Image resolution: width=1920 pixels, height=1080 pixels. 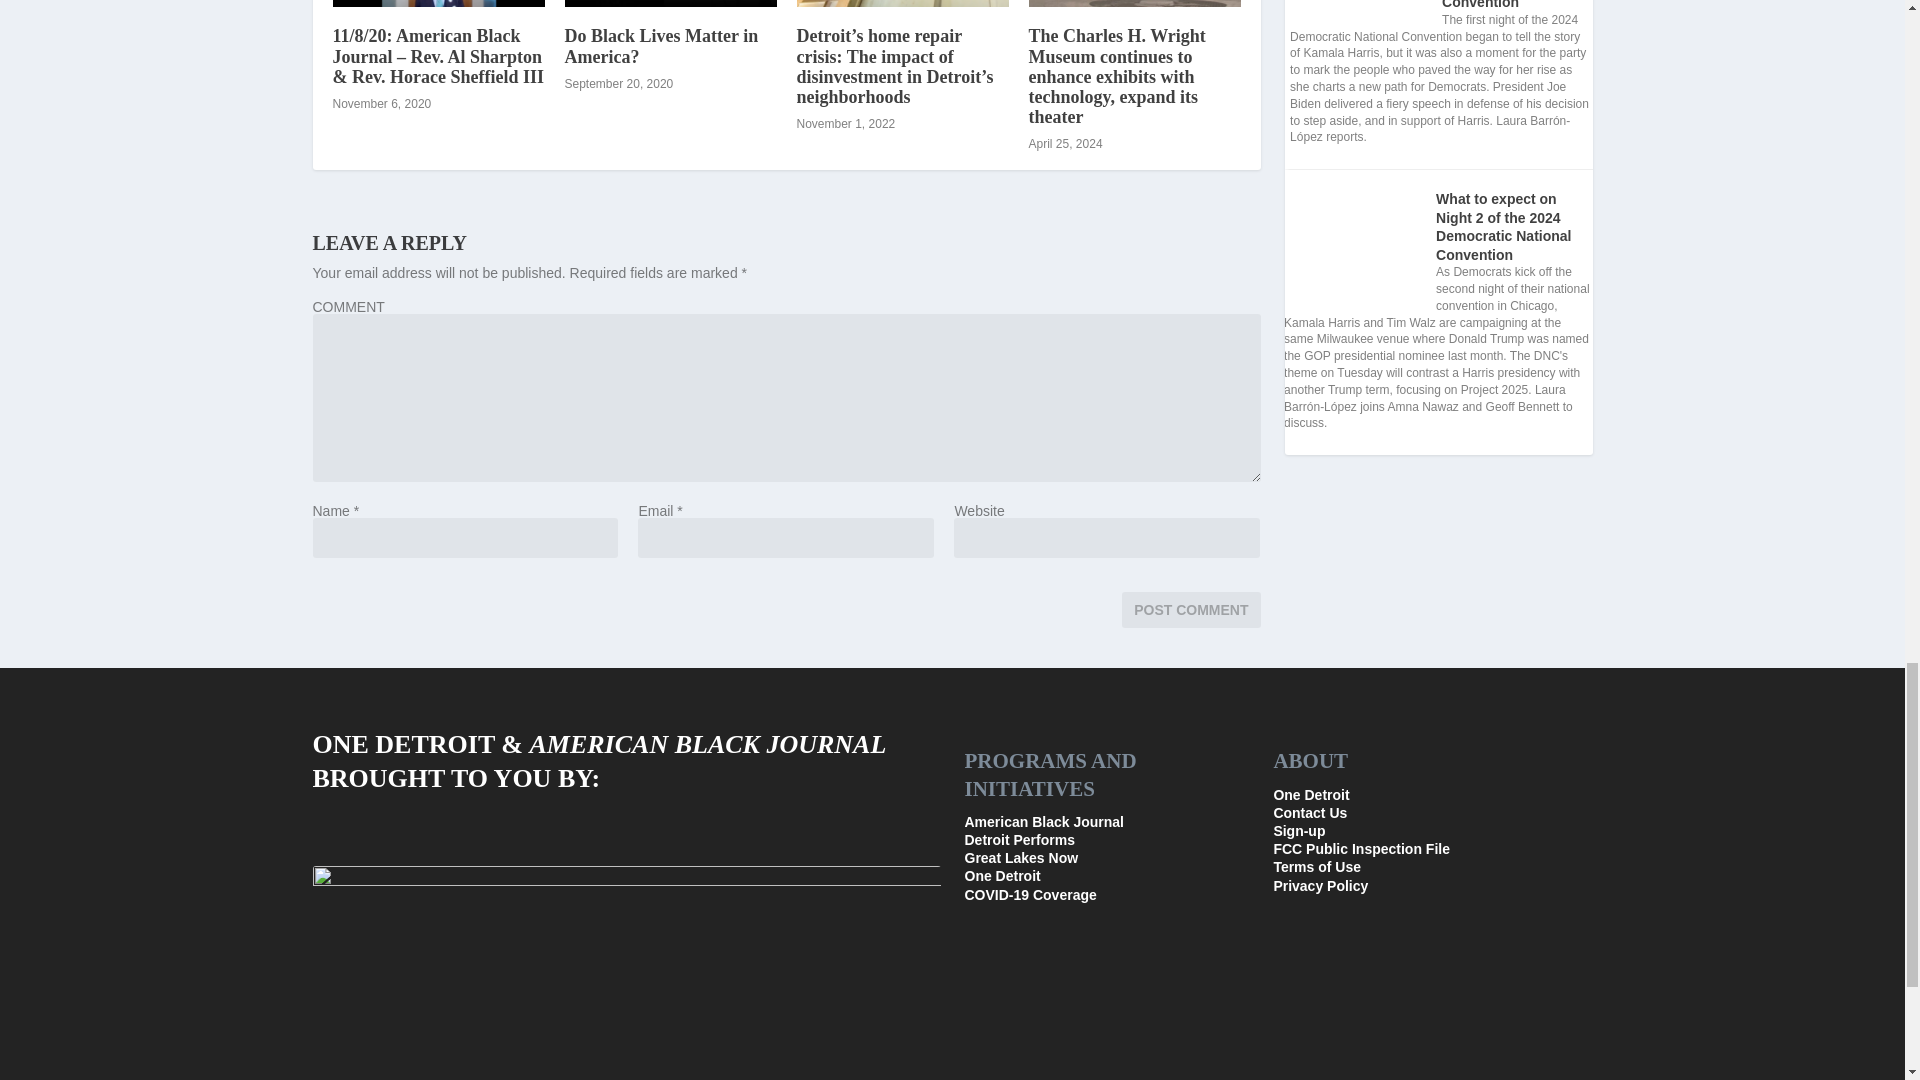 I want to click on Post Comment, so click(x=1190, y=609).